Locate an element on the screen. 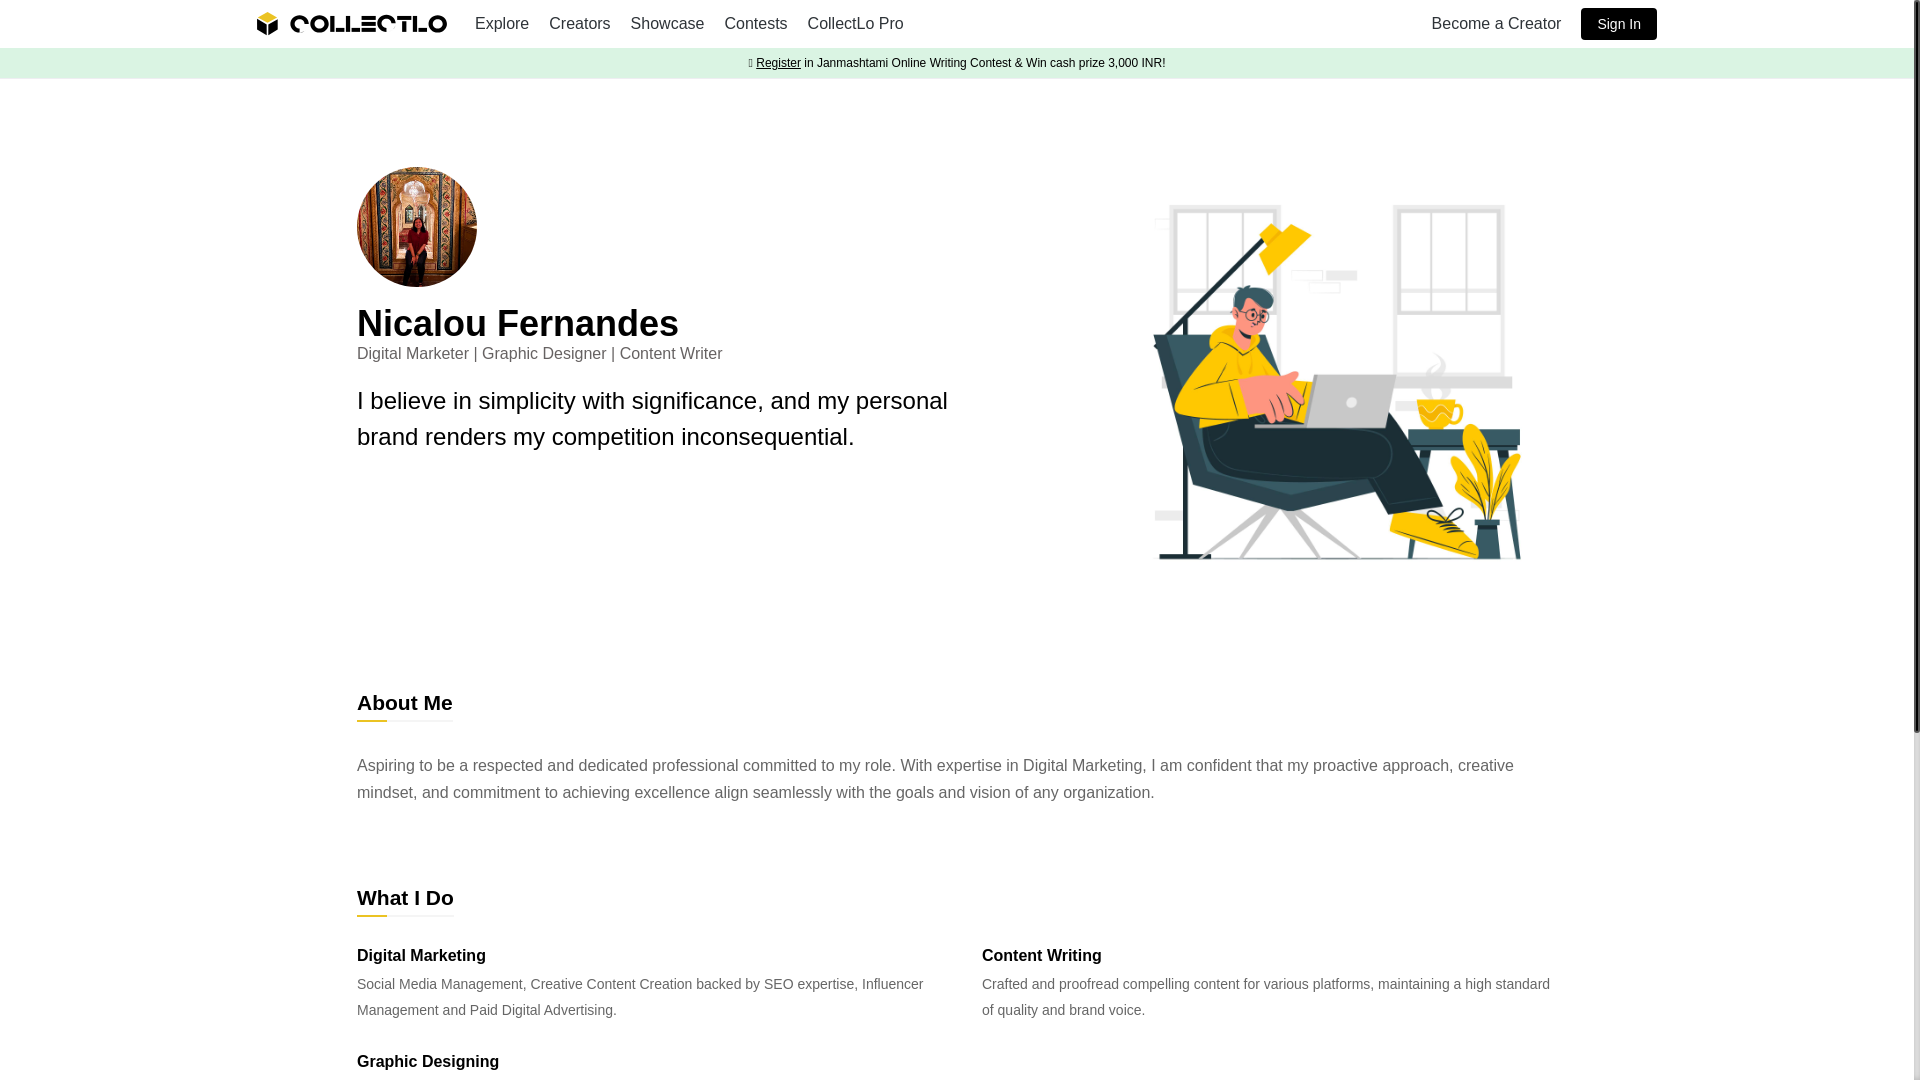 The height and width of the screenshot is (1080, 1920). Nicalou Fernandes  is located at coordinates (416, 227).